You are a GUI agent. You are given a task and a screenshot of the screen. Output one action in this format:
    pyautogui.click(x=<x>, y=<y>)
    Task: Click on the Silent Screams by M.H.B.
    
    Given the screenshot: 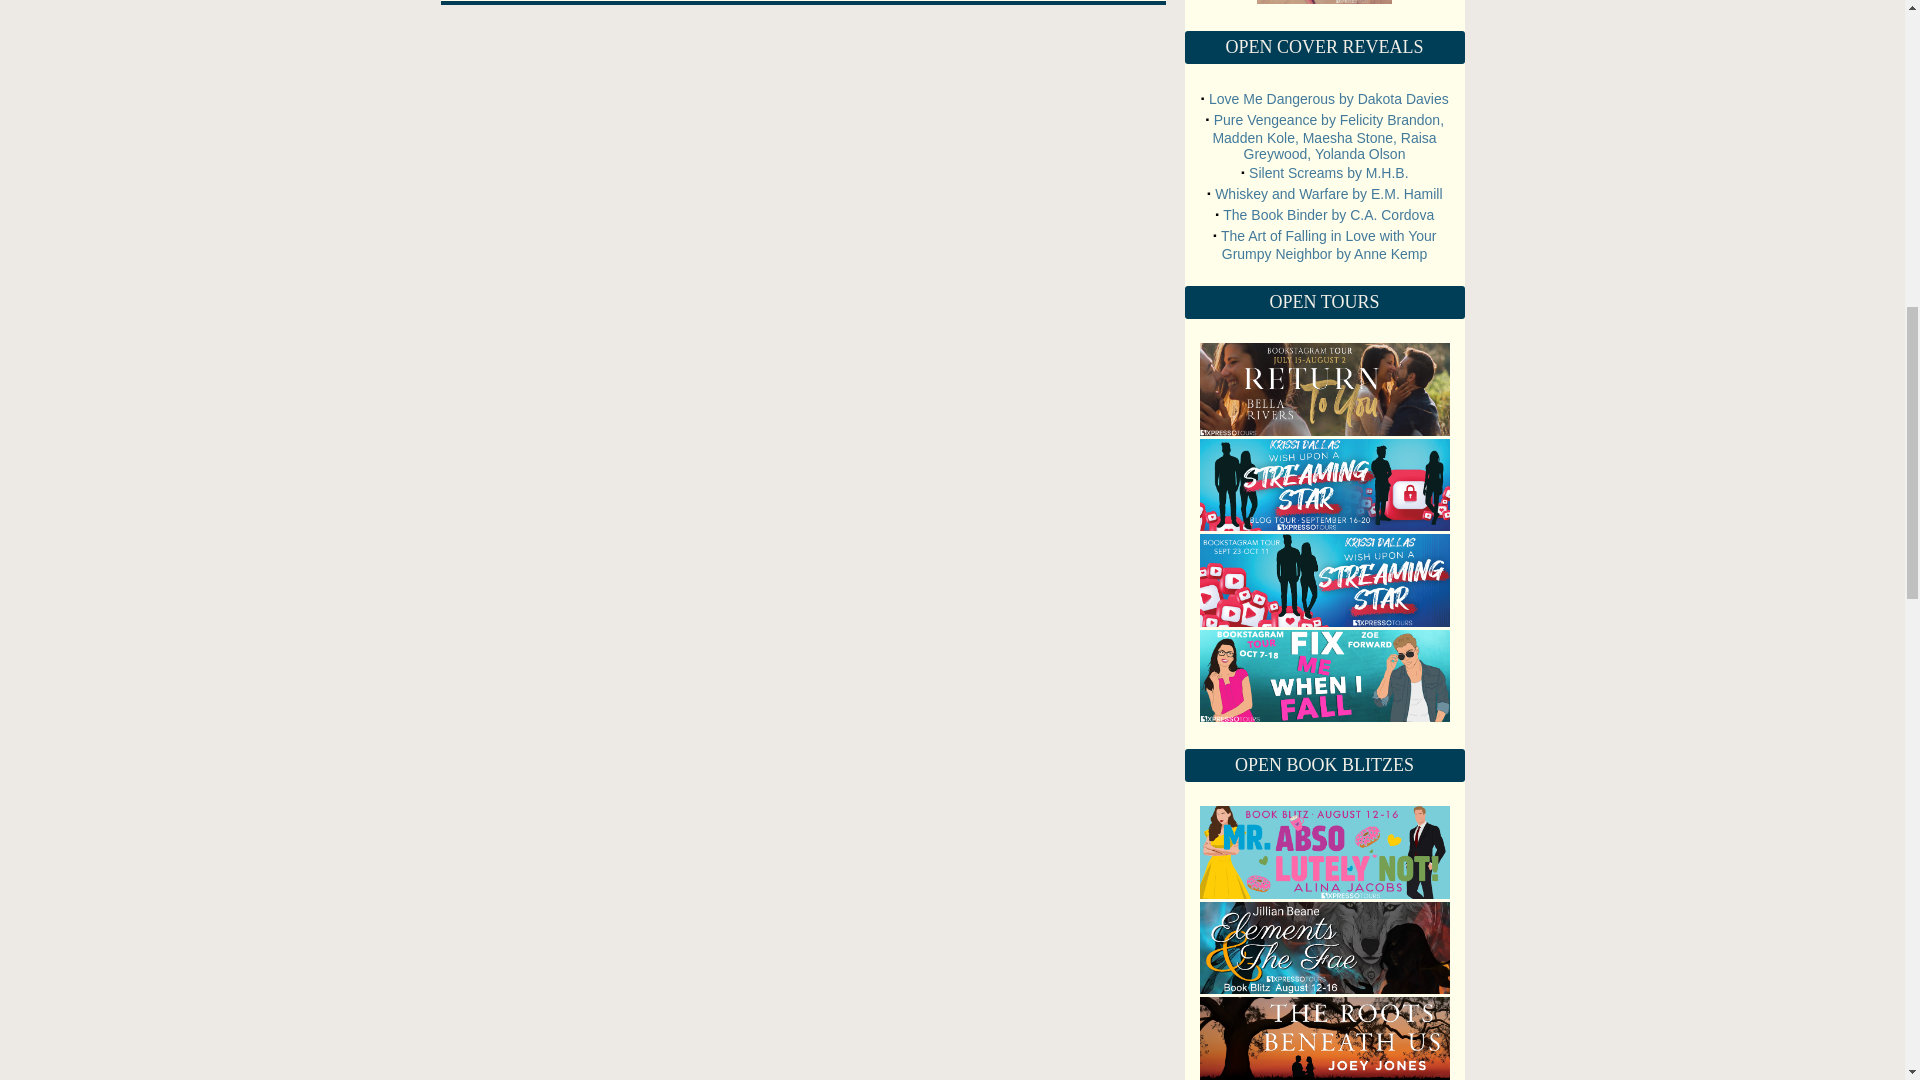 What is the action you would take?
    pyautogui.click(x=1329, y=173)
    